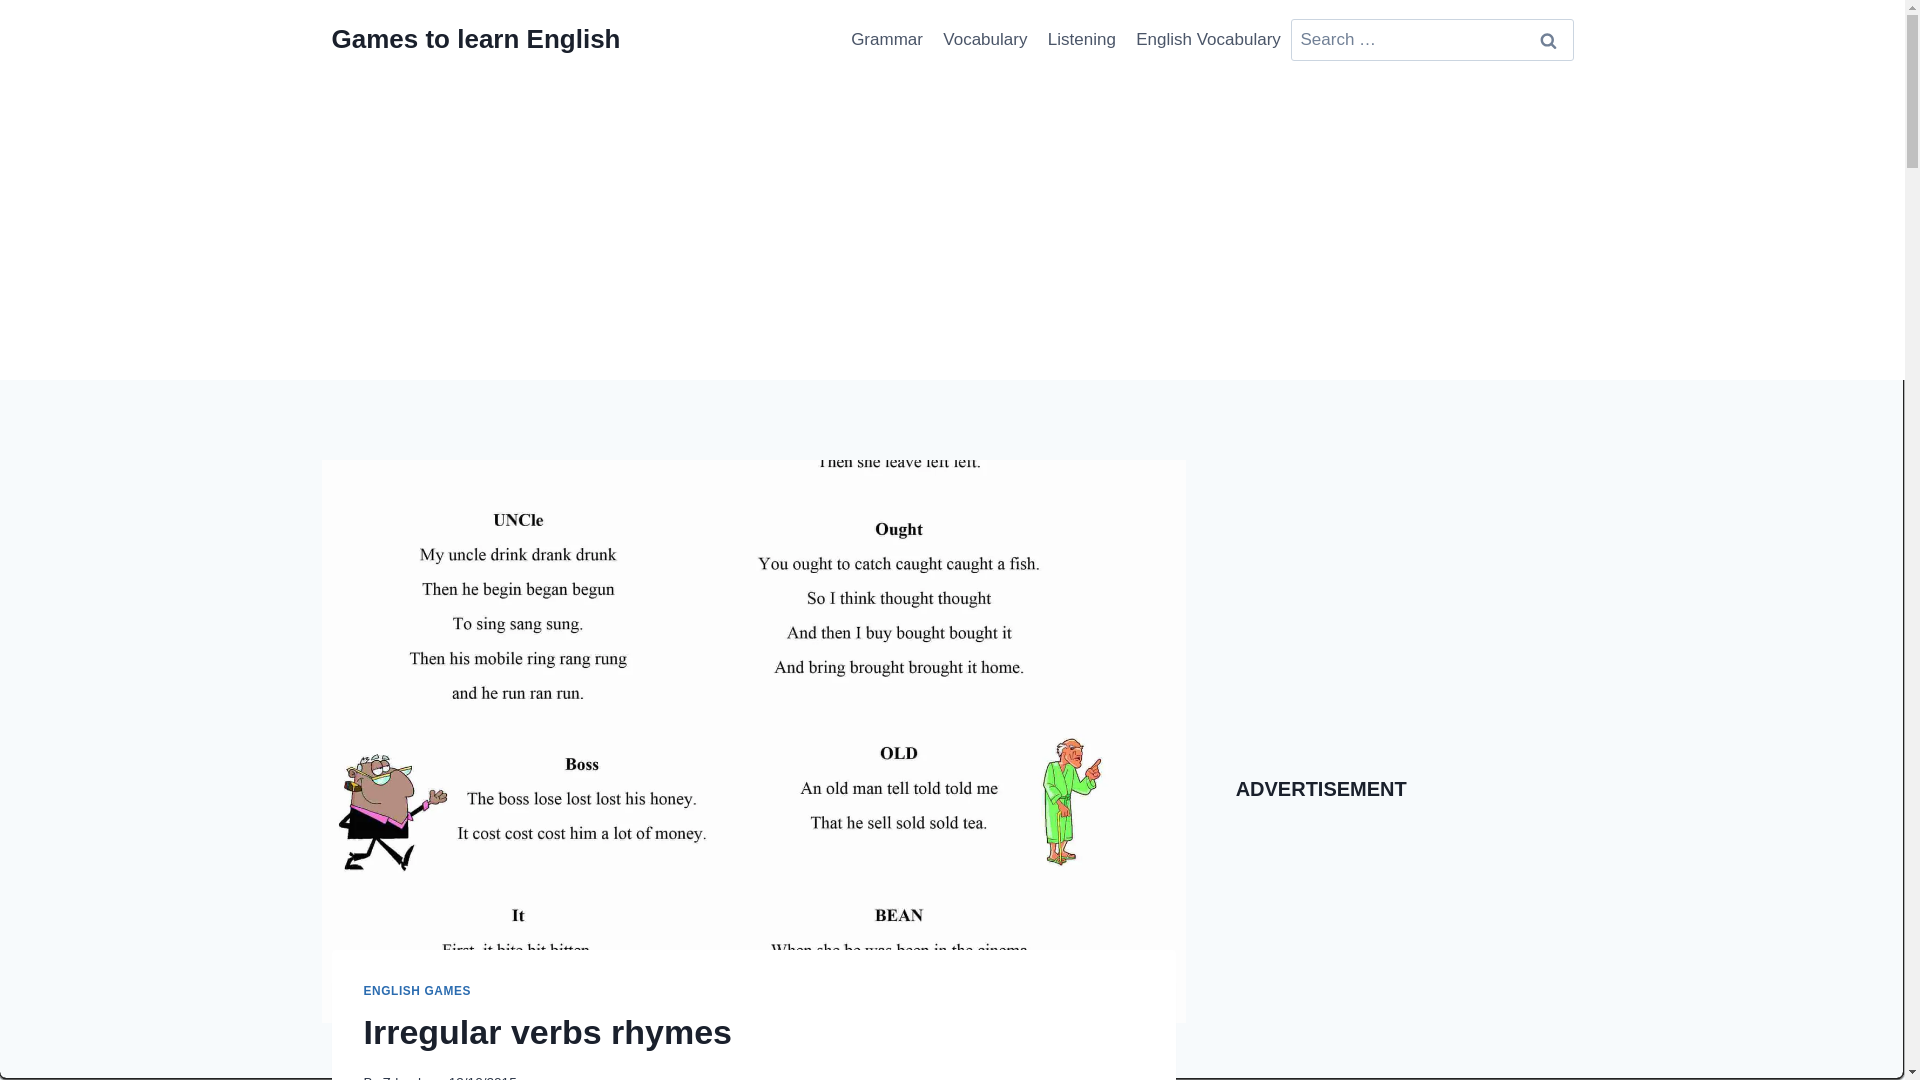  Describe the element at coordinates (986, 40) in the screenshot. I see `Vocabulary` at that location.